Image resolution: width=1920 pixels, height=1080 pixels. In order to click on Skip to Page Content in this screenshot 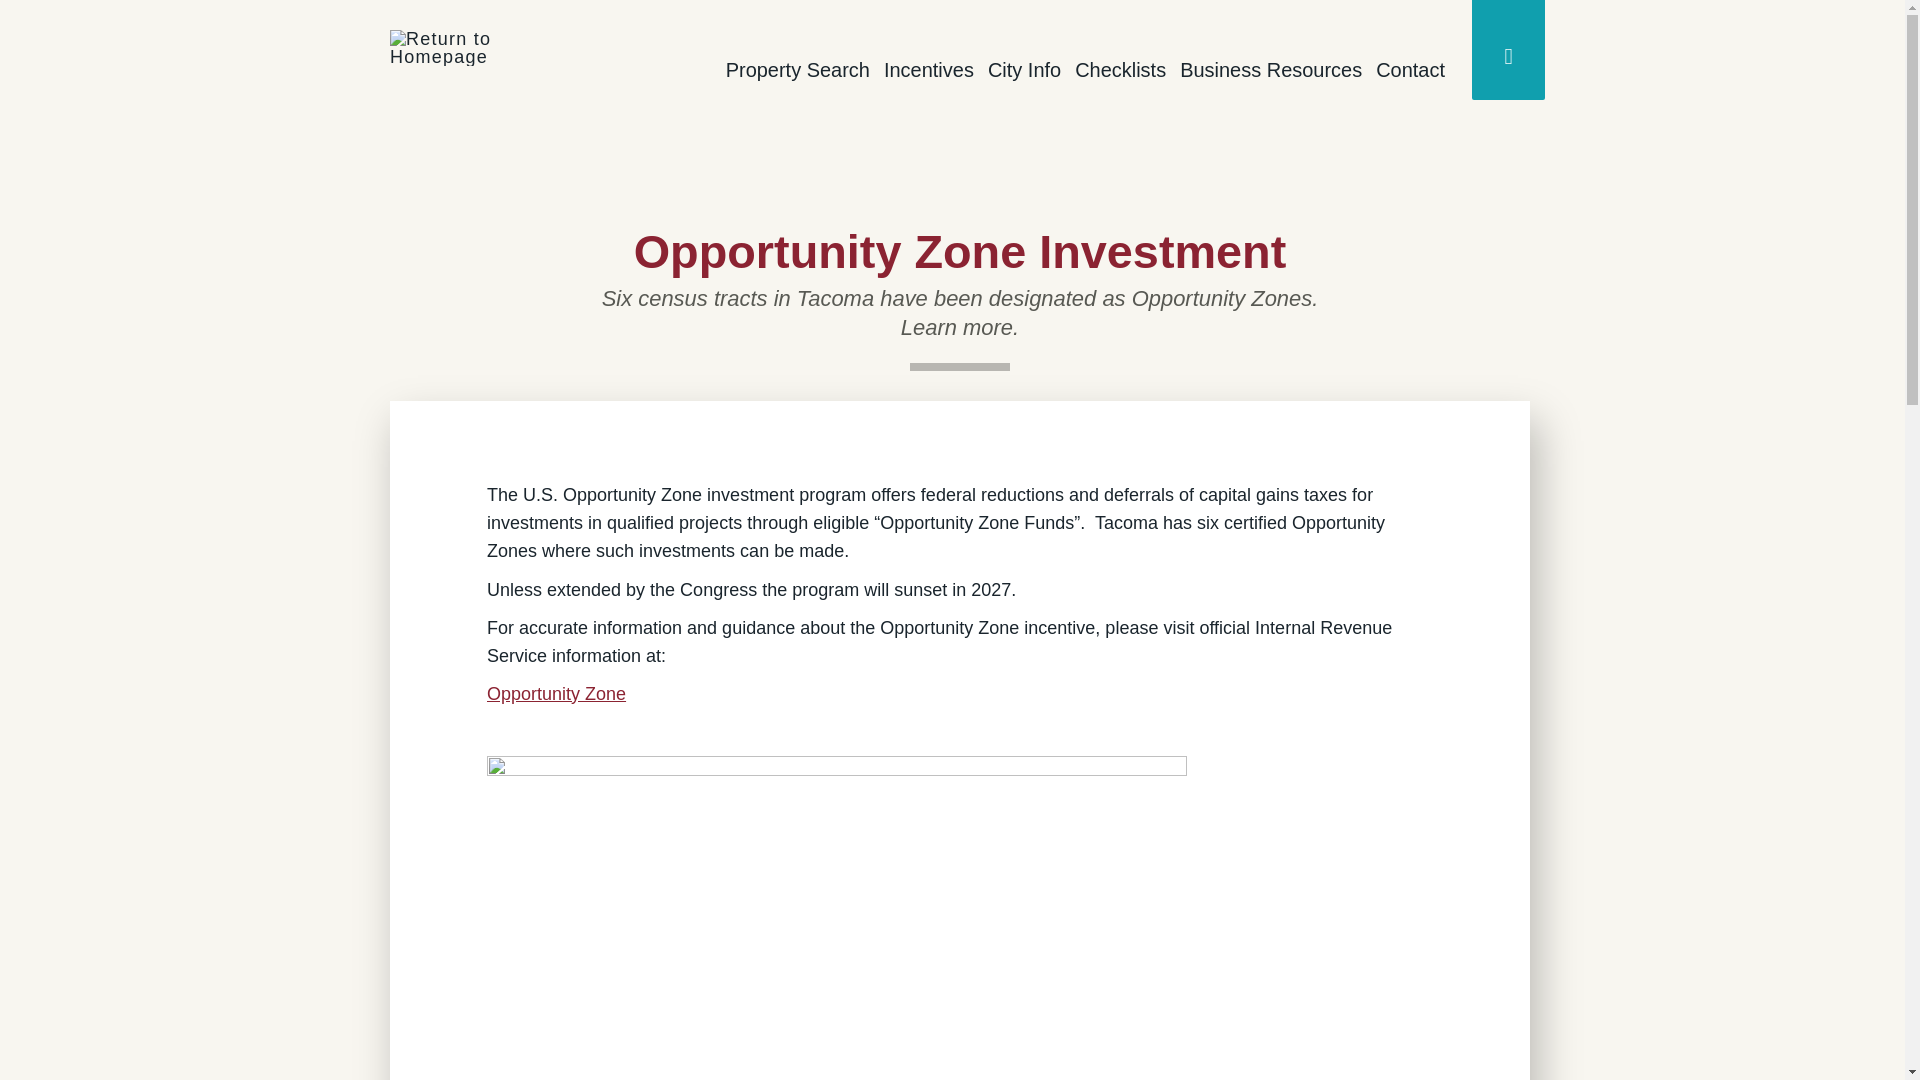, I will do `click(155, 54)`.